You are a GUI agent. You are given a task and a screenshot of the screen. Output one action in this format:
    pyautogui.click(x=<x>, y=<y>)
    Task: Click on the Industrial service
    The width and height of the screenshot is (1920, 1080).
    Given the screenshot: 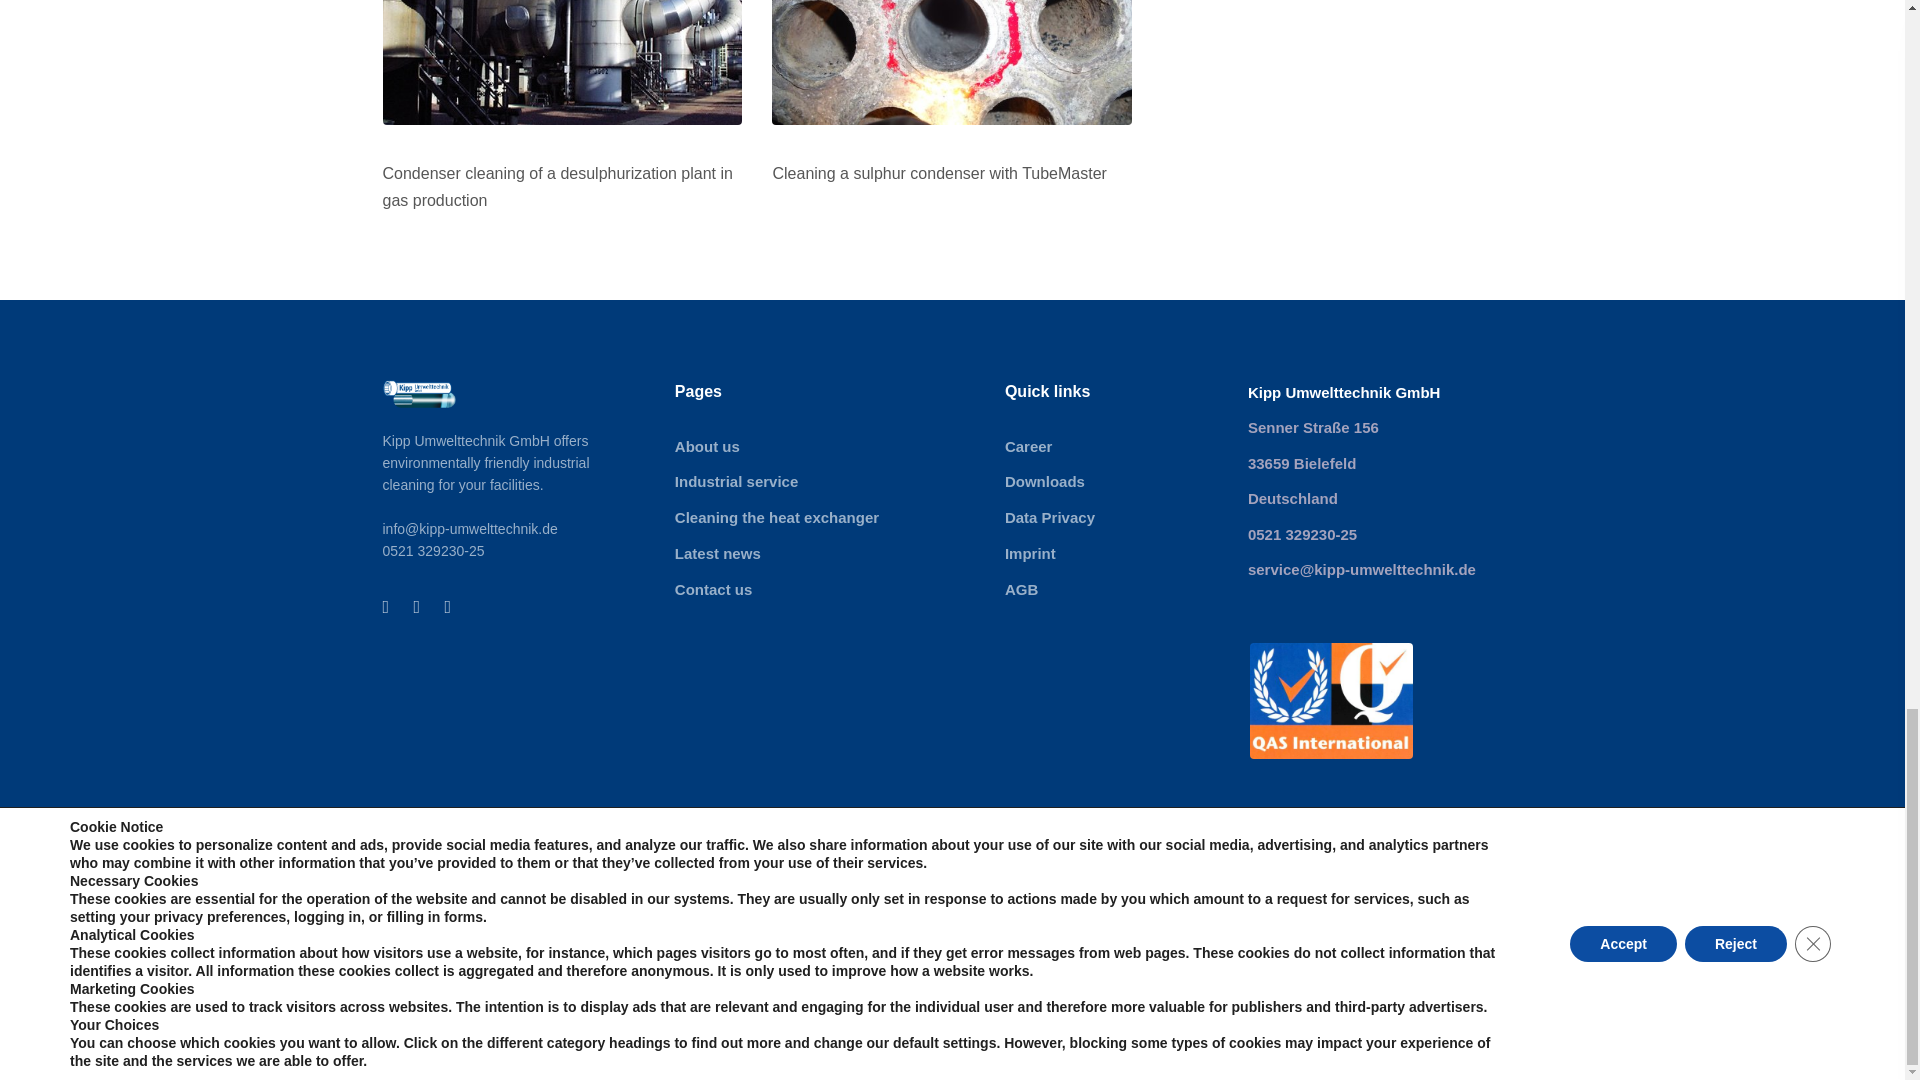 What is the action you would take?
    pyautogui.click(x=777, y=481)
    